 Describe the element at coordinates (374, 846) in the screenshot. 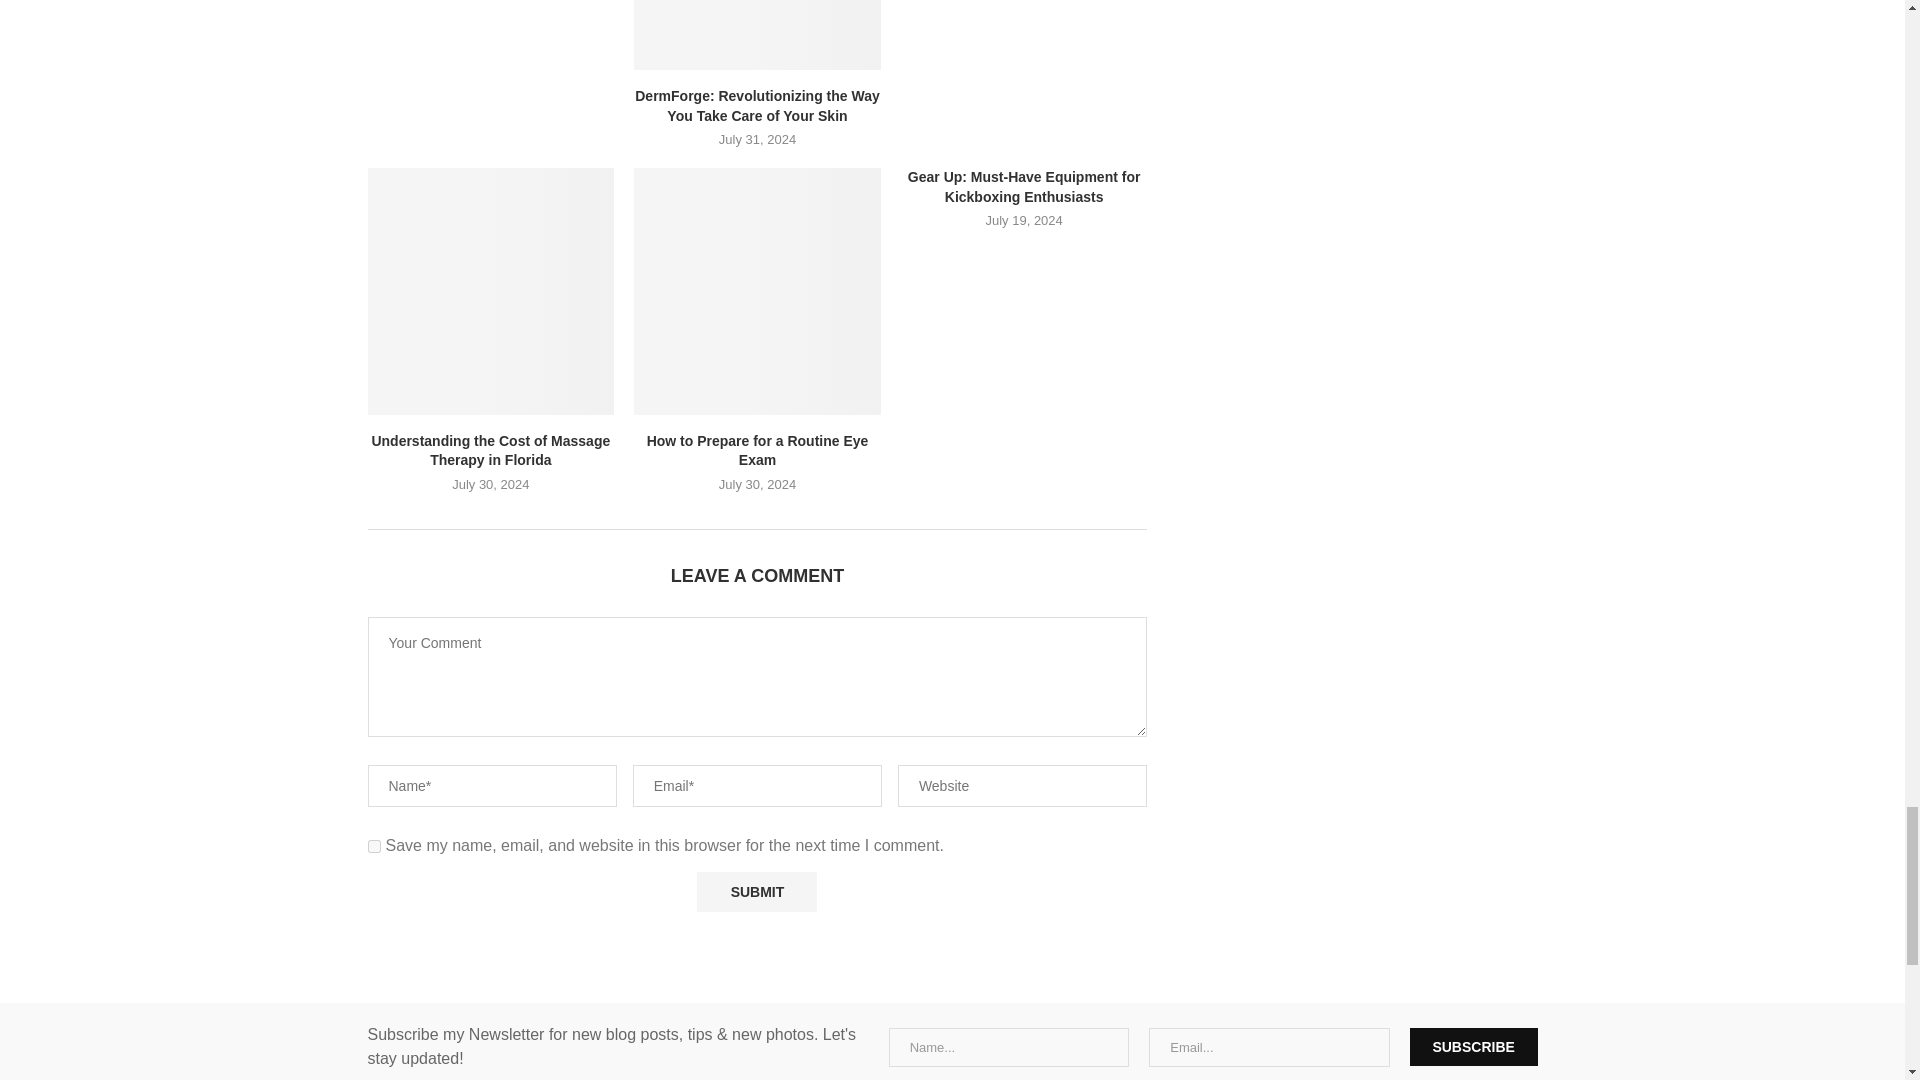

I see `yes` at that location.